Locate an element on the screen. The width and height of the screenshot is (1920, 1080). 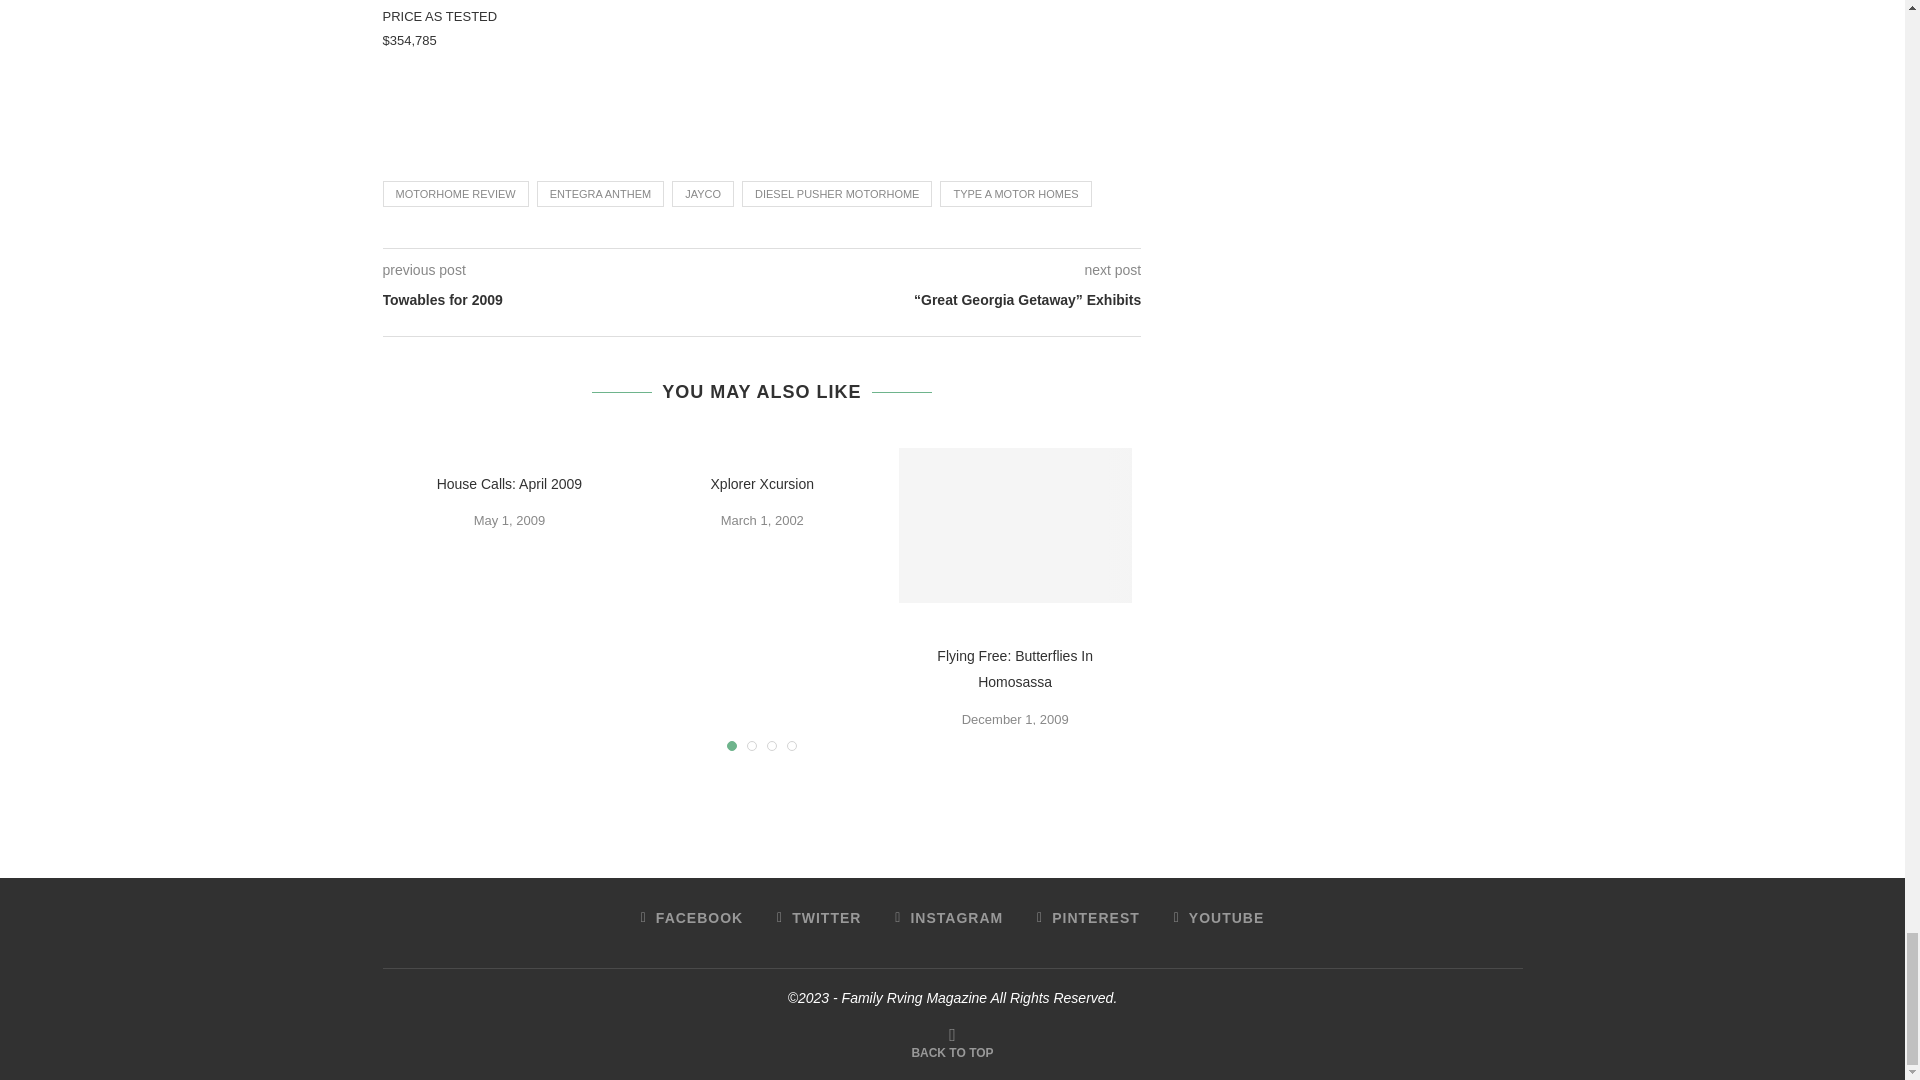
DIESEL PUSHER MOTORHOME is located at coordinates (836, 194).